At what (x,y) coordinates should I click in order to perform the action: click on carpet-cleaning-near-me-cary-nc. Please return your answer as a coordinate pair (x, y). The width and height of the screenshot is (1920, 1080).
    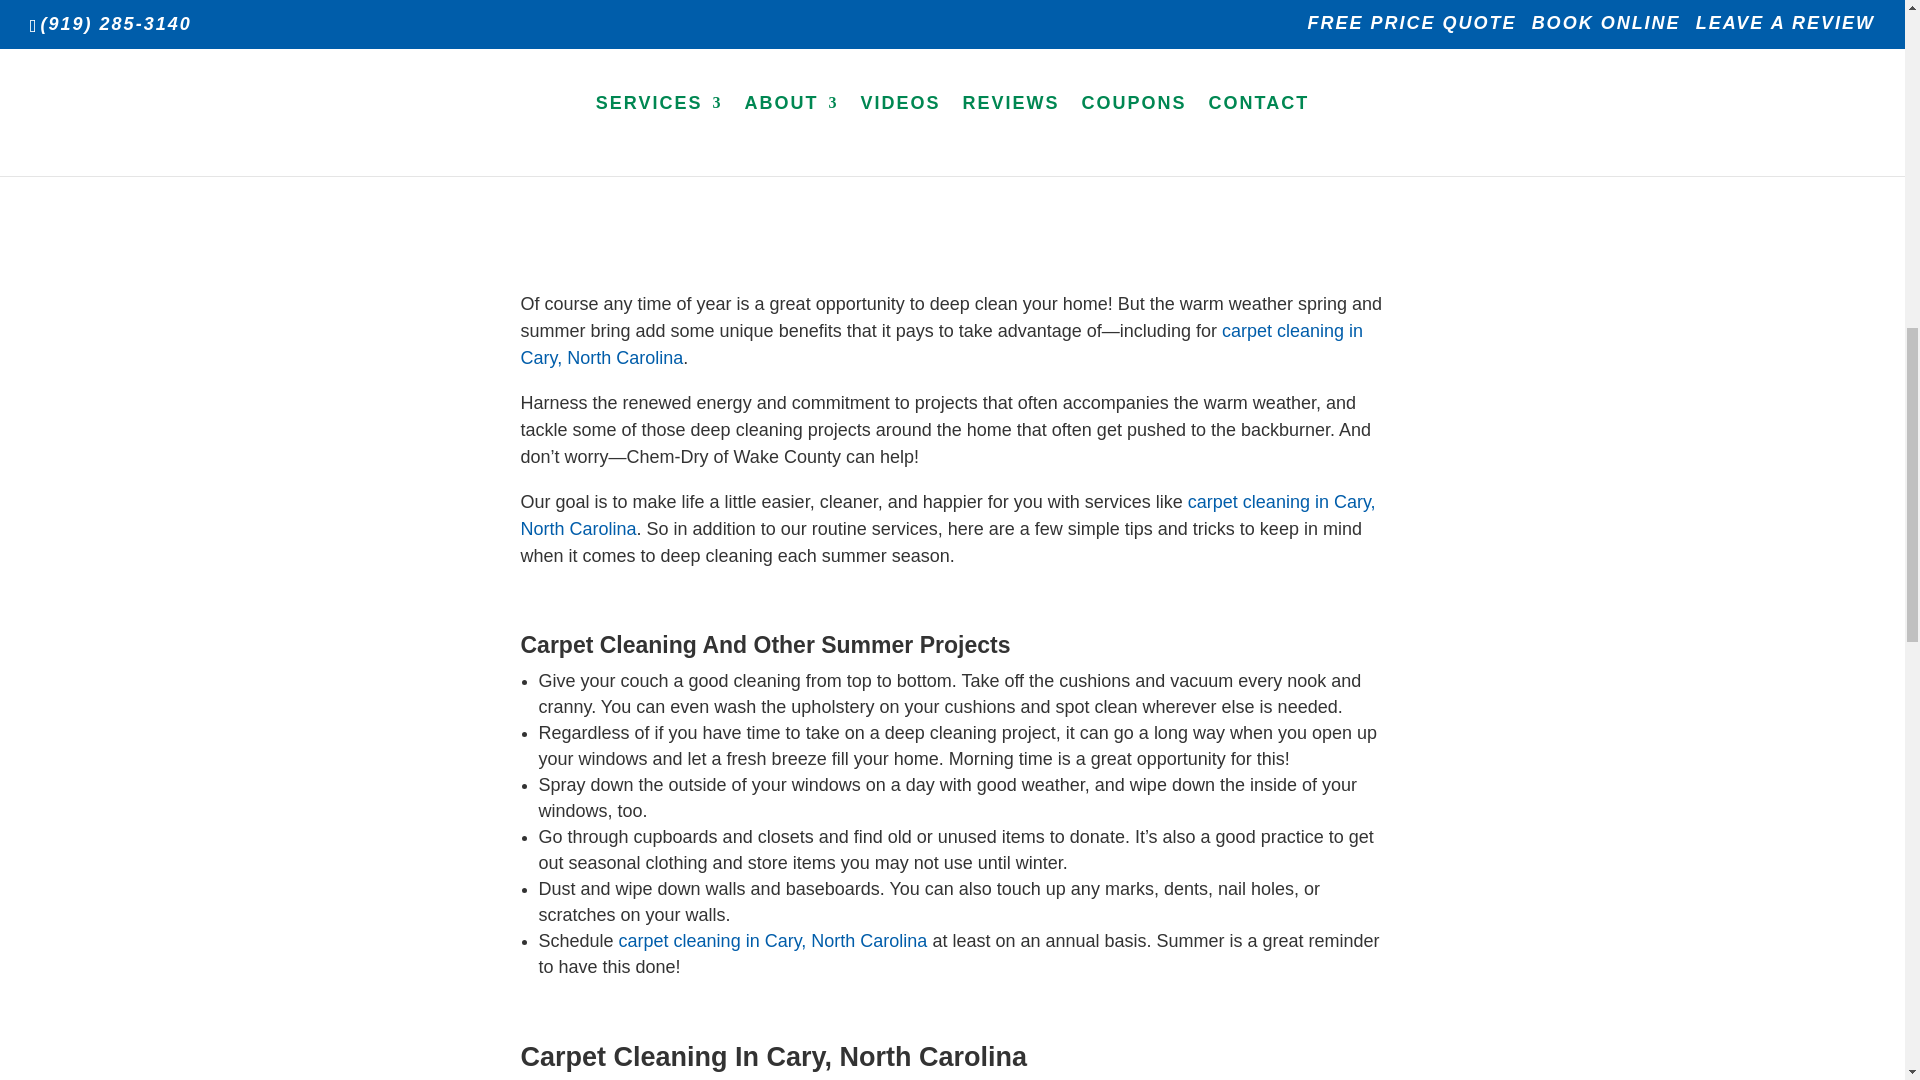
    Looking at the image, I should click on (952, 78).